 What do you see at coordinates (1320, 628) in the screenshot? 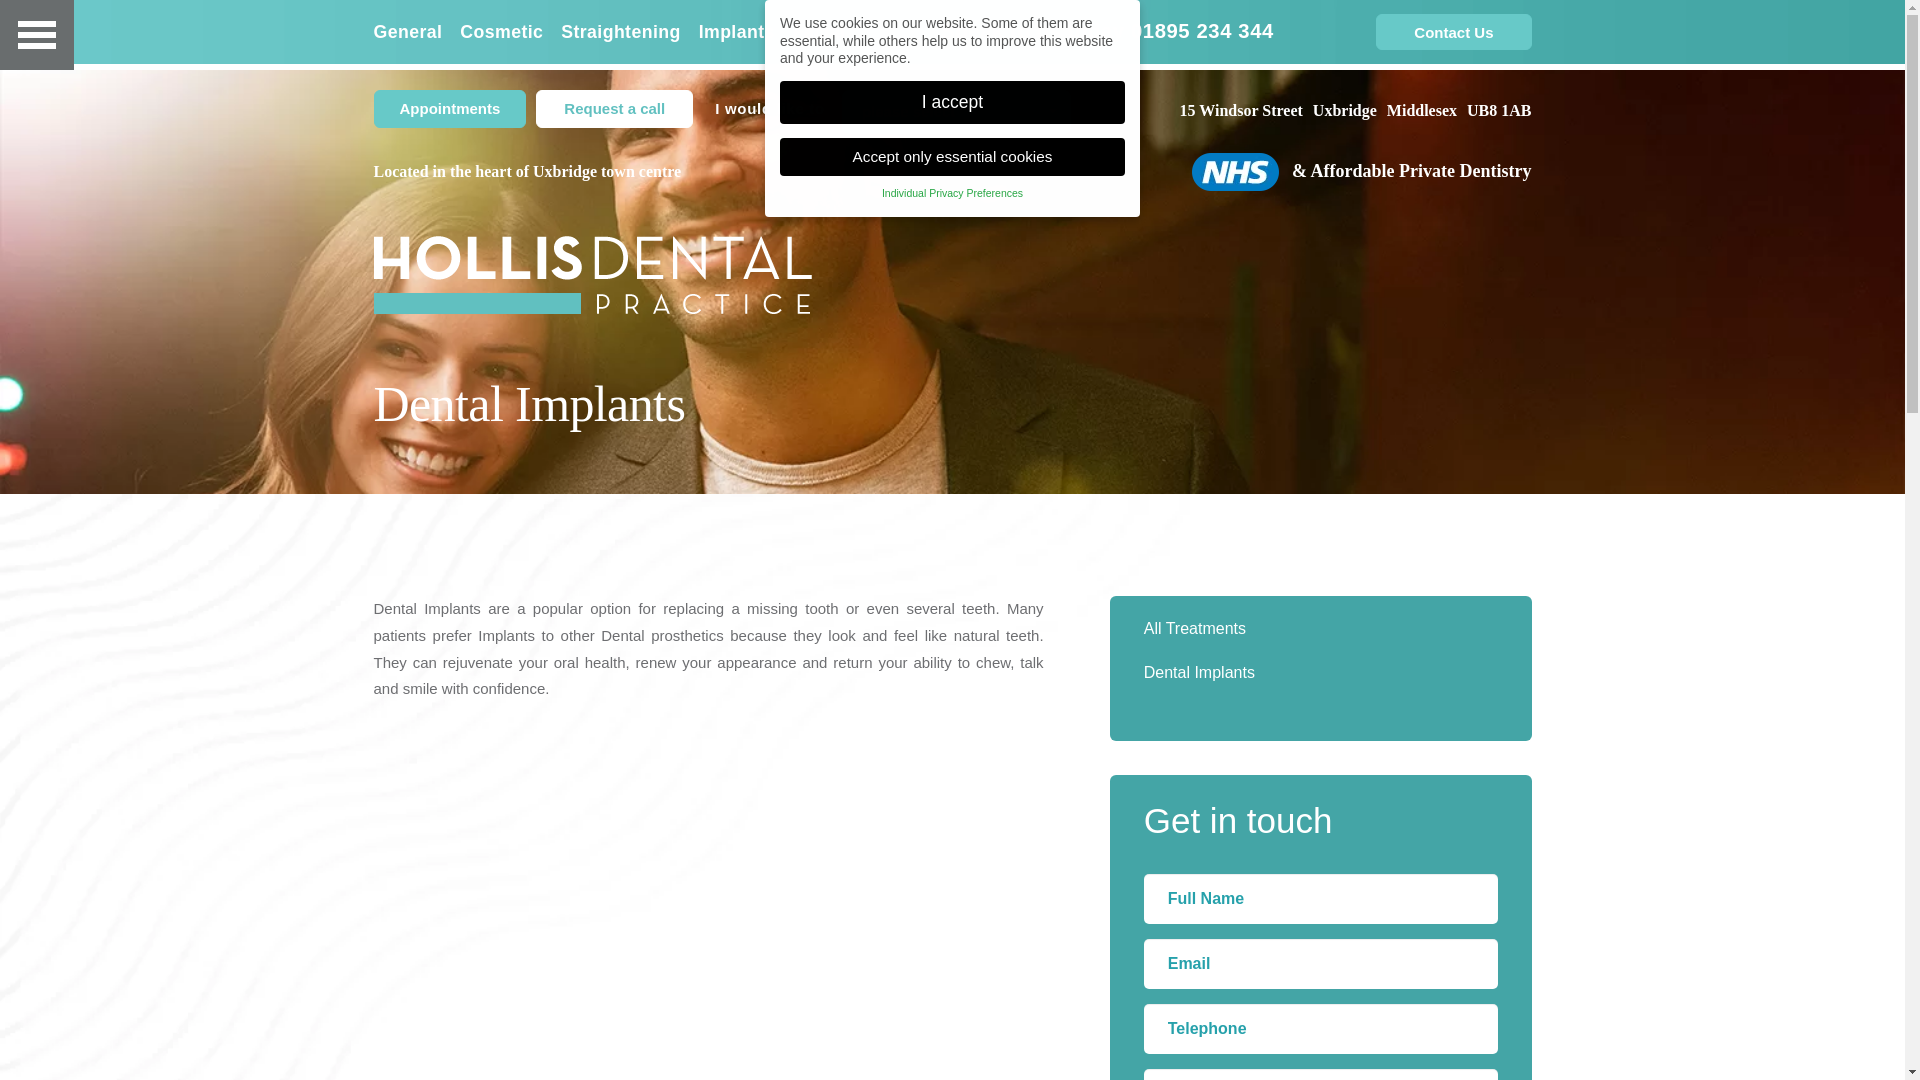
I see `All Treatments` at bounding box center [1320, 628].